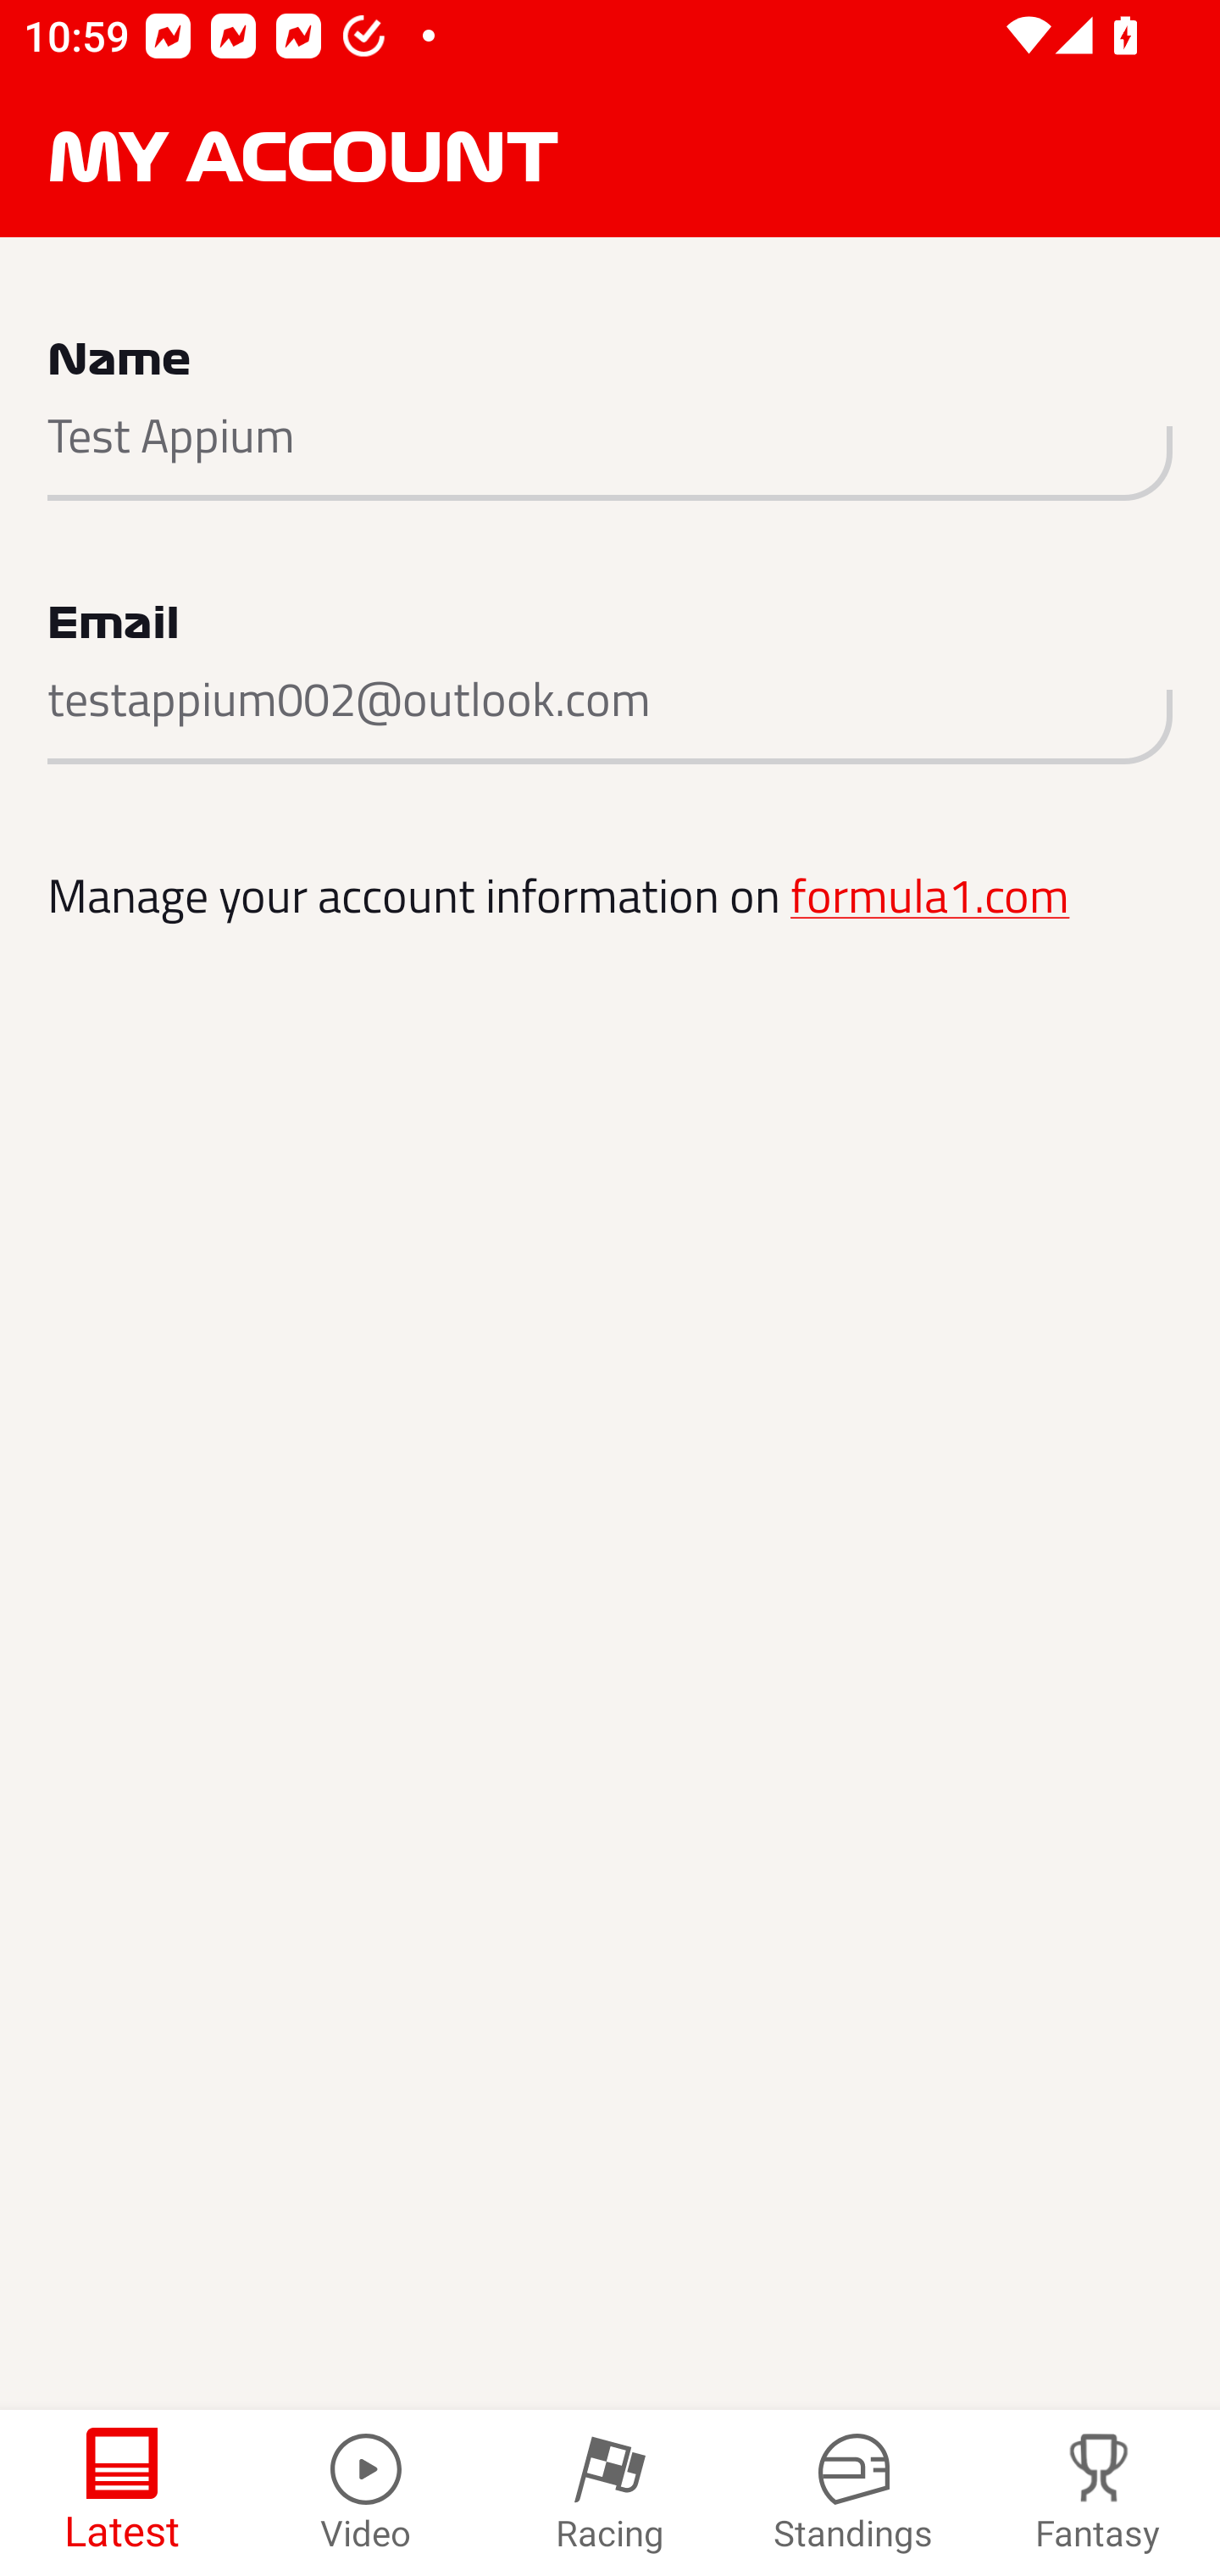 The image size is (1220, 2576). I want to click on Fantasy, so click(1098, 2493).